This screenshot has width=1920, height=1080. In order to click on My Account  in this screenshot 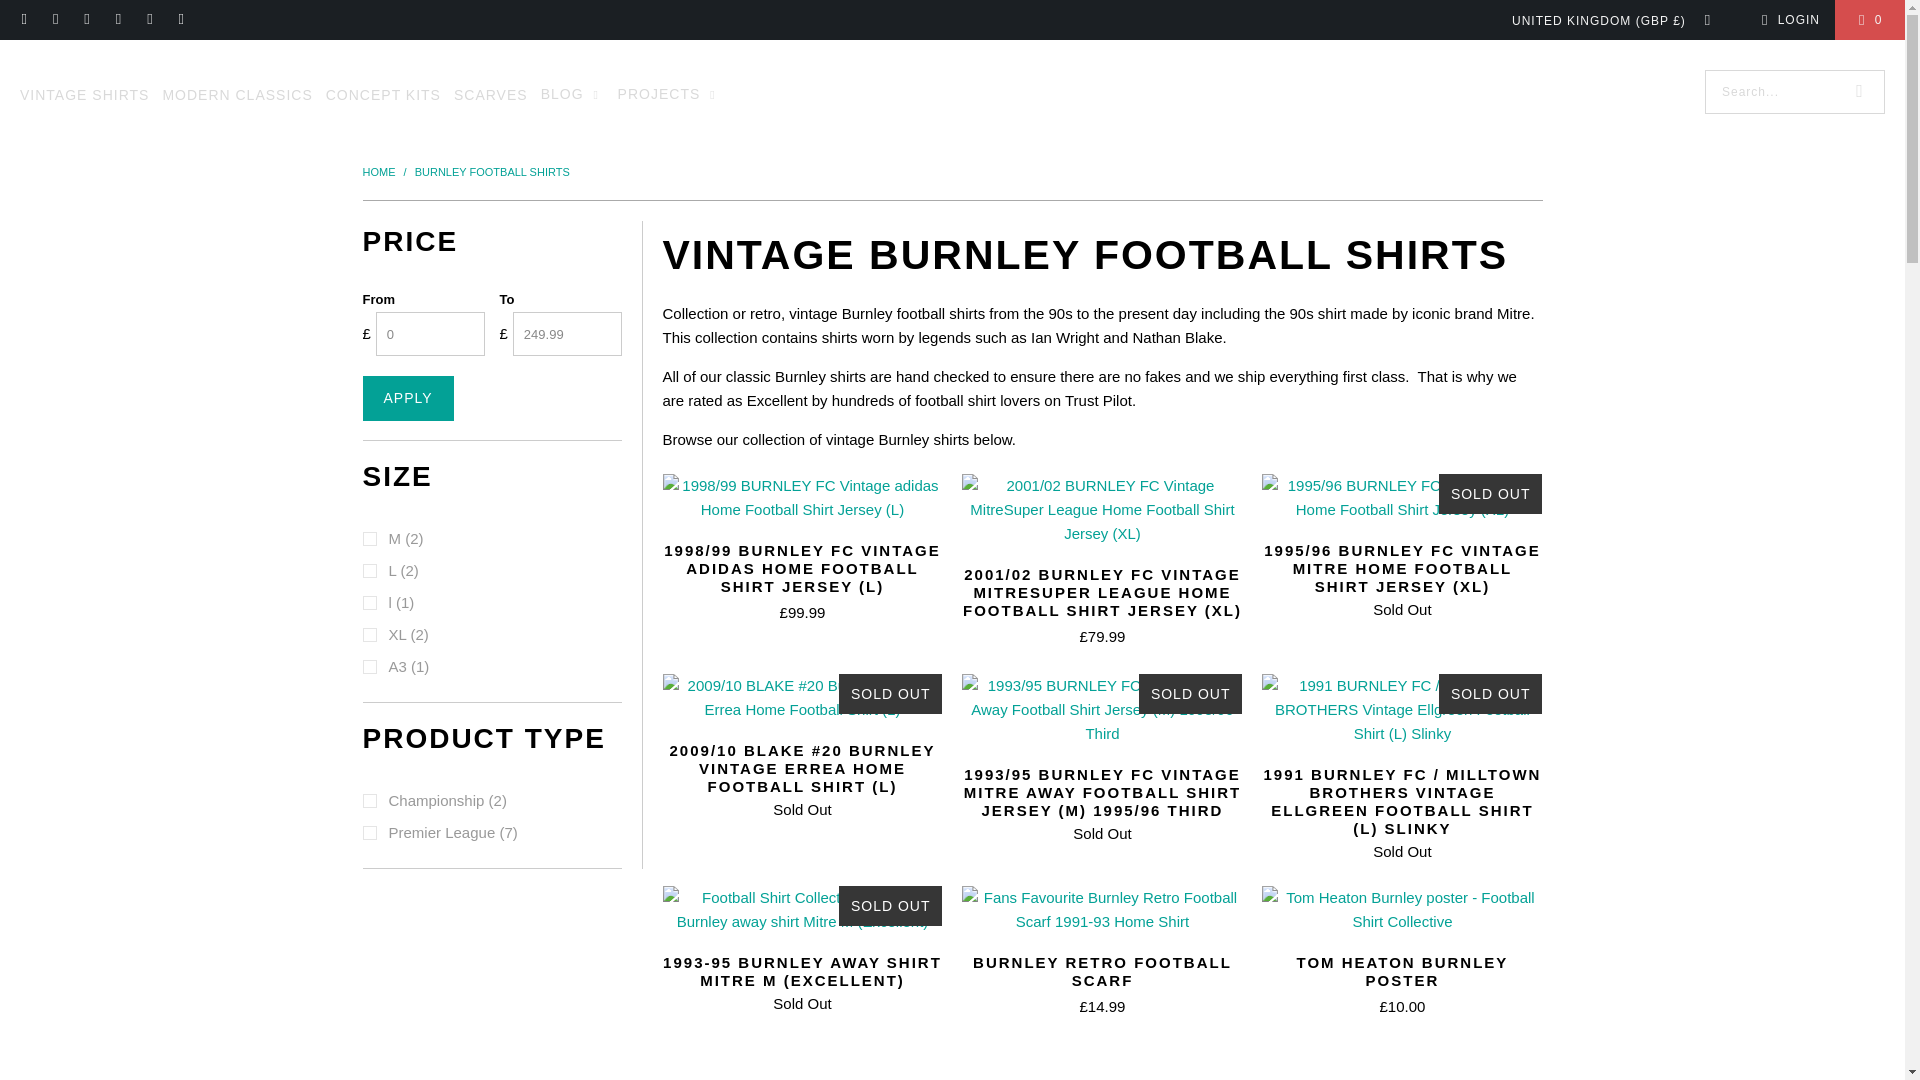, I will do `click(1787, 20)`.